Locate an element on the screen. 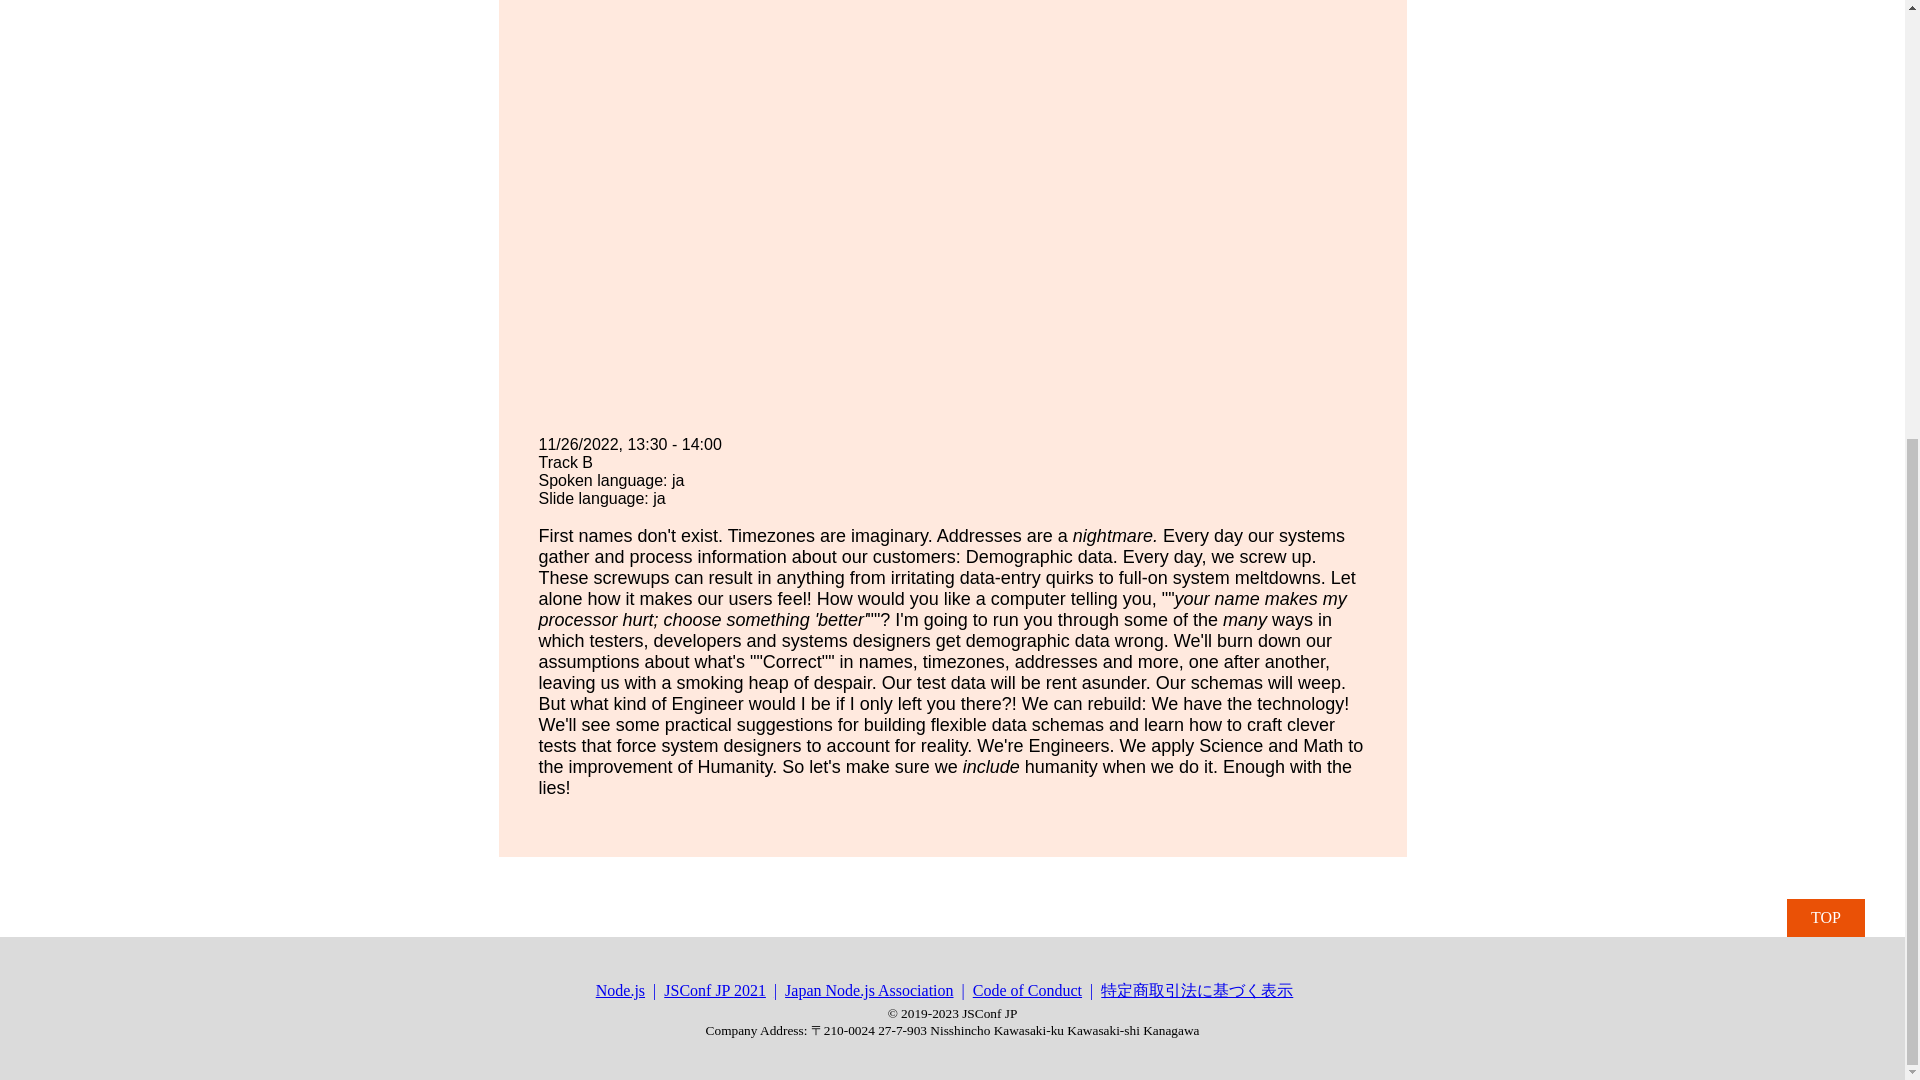 The image size is (1920, 1080). JSConf JP 2021 is located at coordinates (724, 991).